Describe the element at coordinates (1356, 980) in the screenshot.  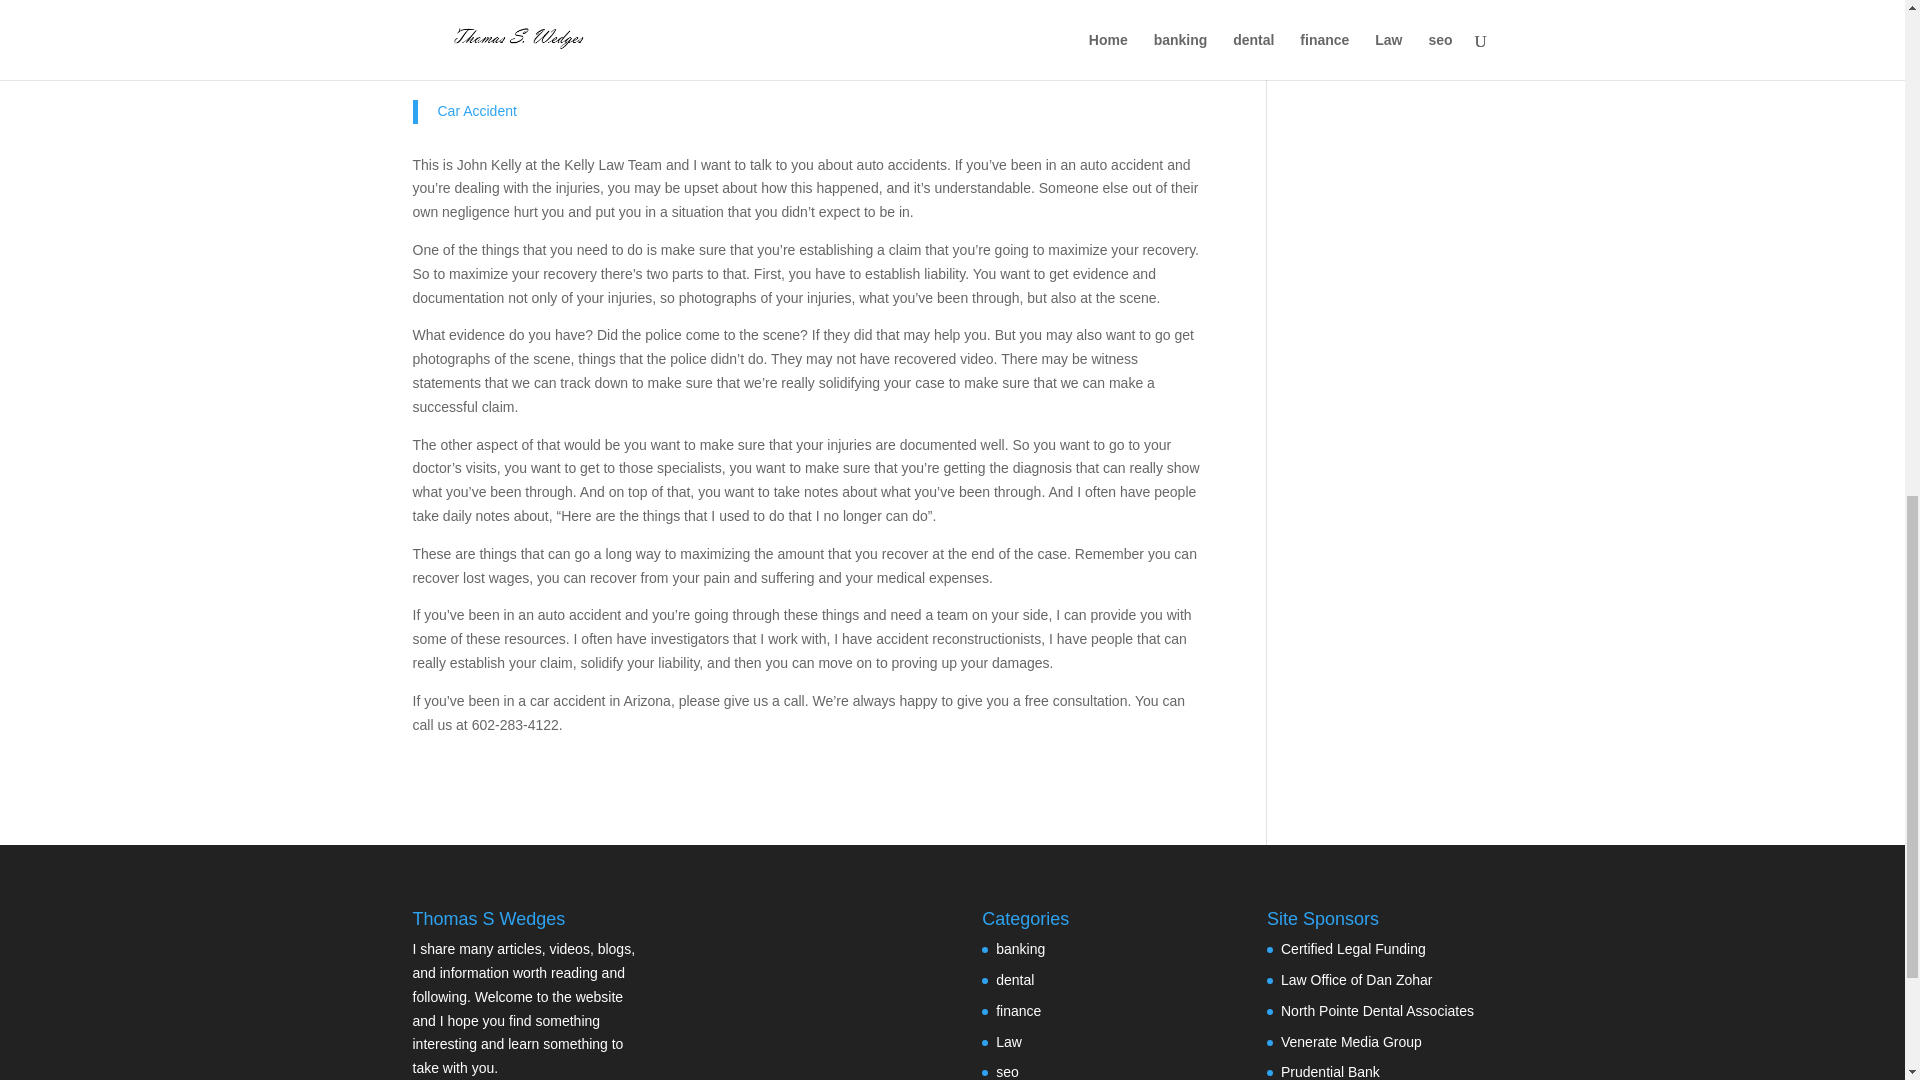
I see `Law Office of Dan Zohar` at that location.